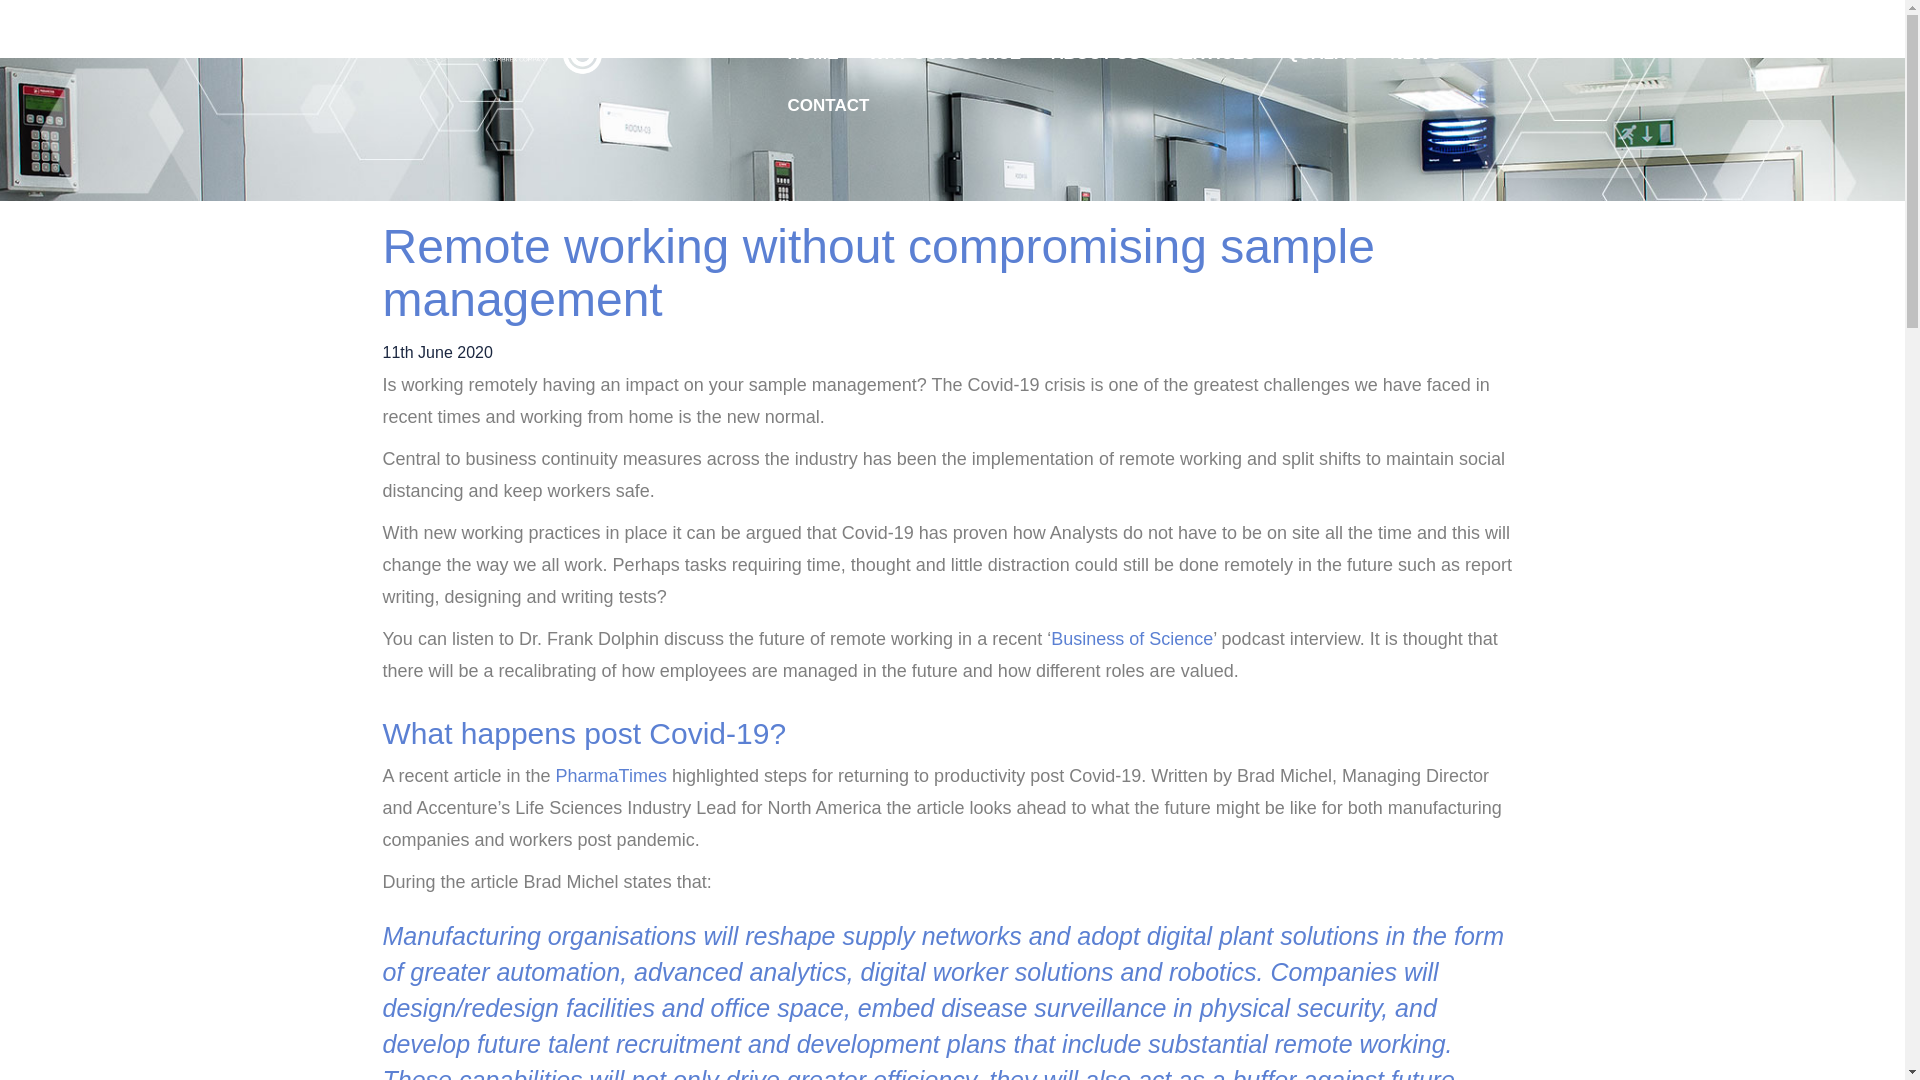 This screenshot has height=1080, width=1920. Describe the element at coordinates (1370, 15) in the screenshot. I see `Cambrex.com` at that location.